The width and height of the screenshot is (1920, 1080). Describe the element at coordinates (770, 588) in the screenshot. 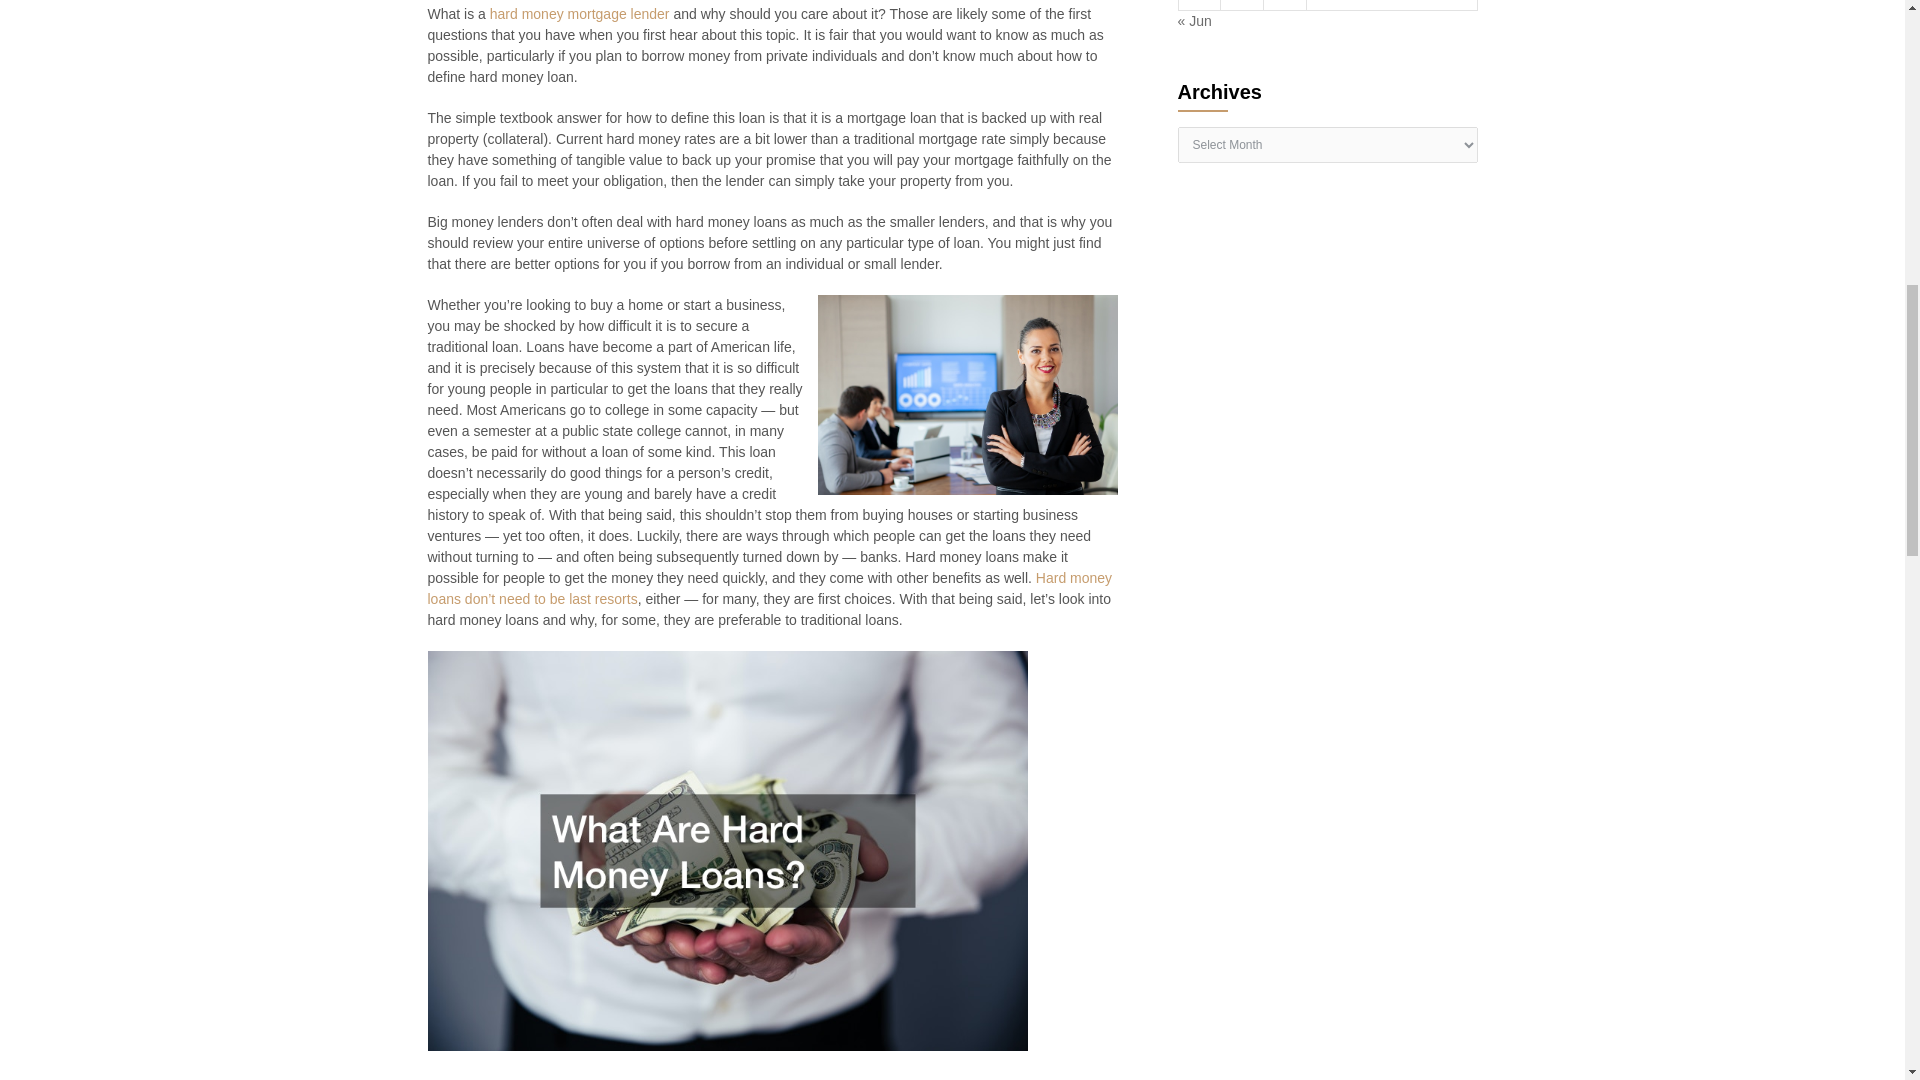

I see `more` at that location.